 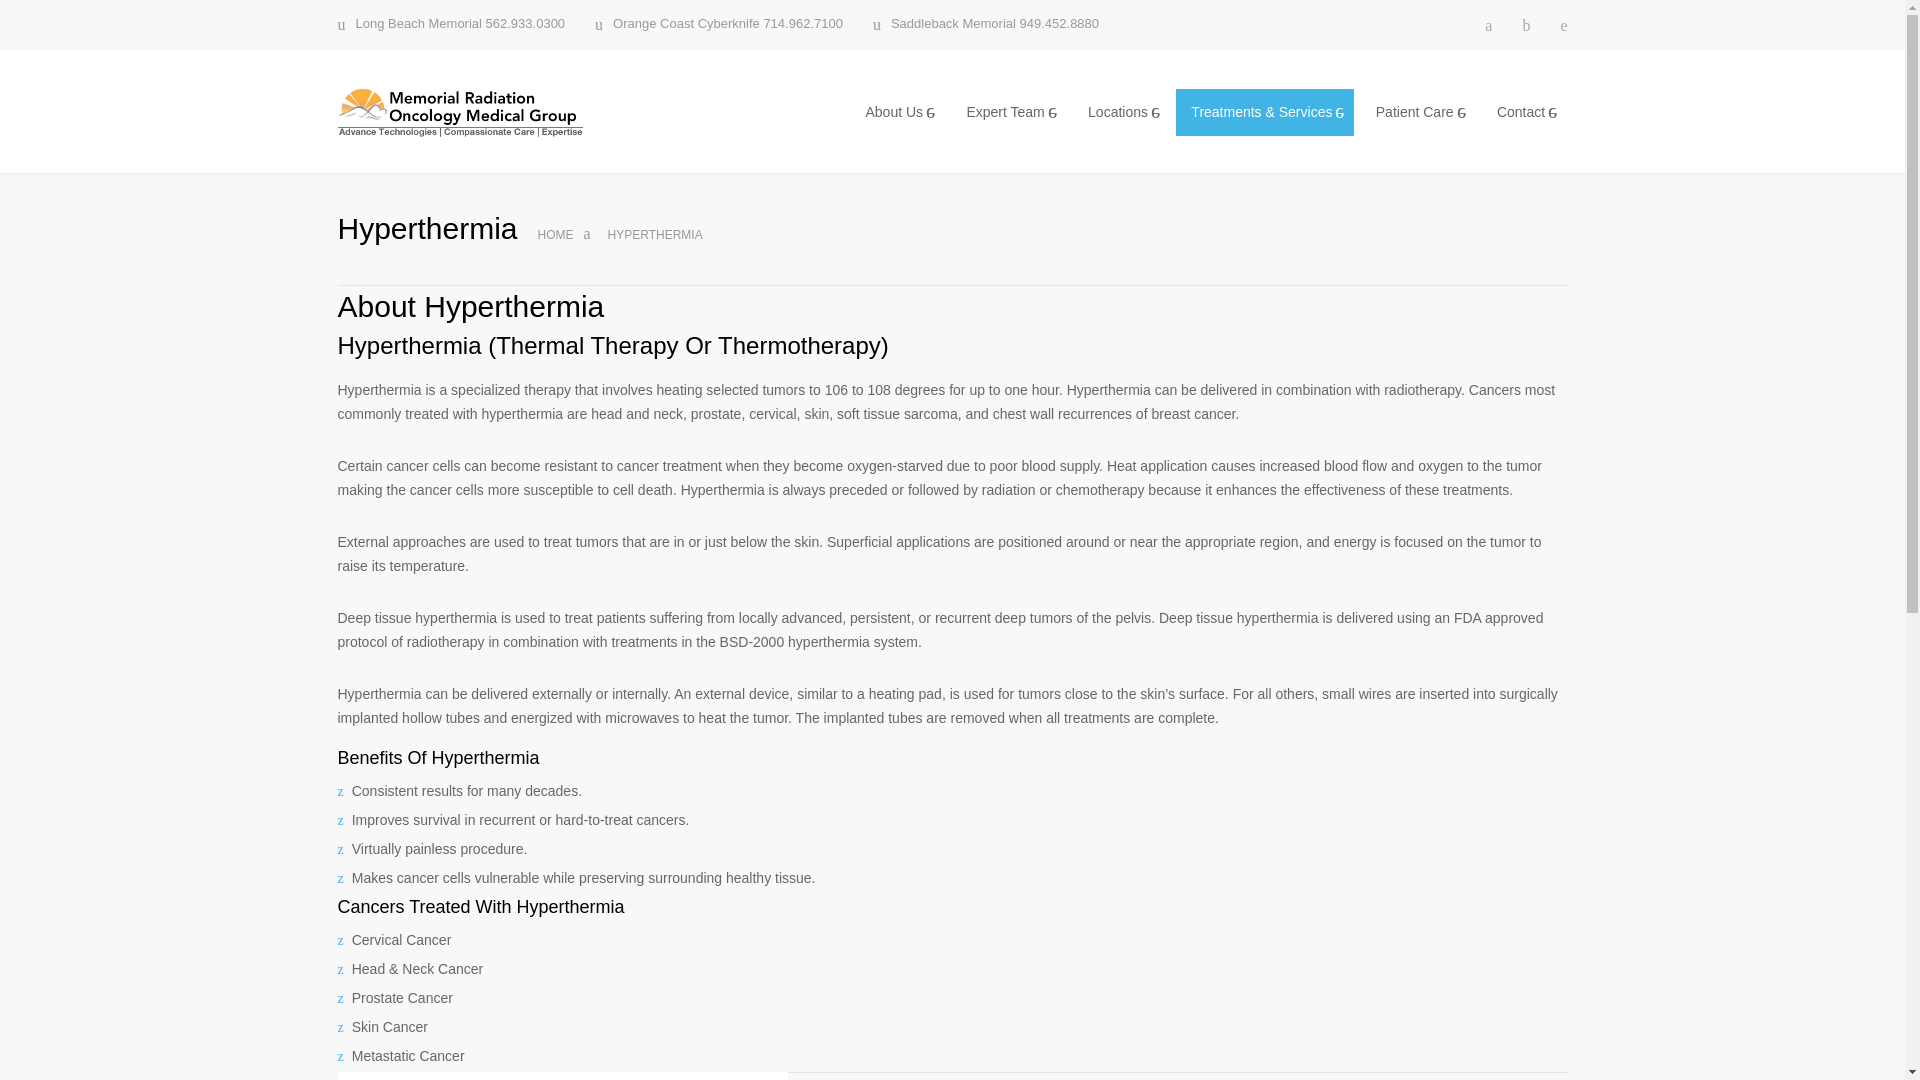 What do you see at coordinates (896, 112) in the screenshot?
I see `About Us` at bounding box center [896, 112].